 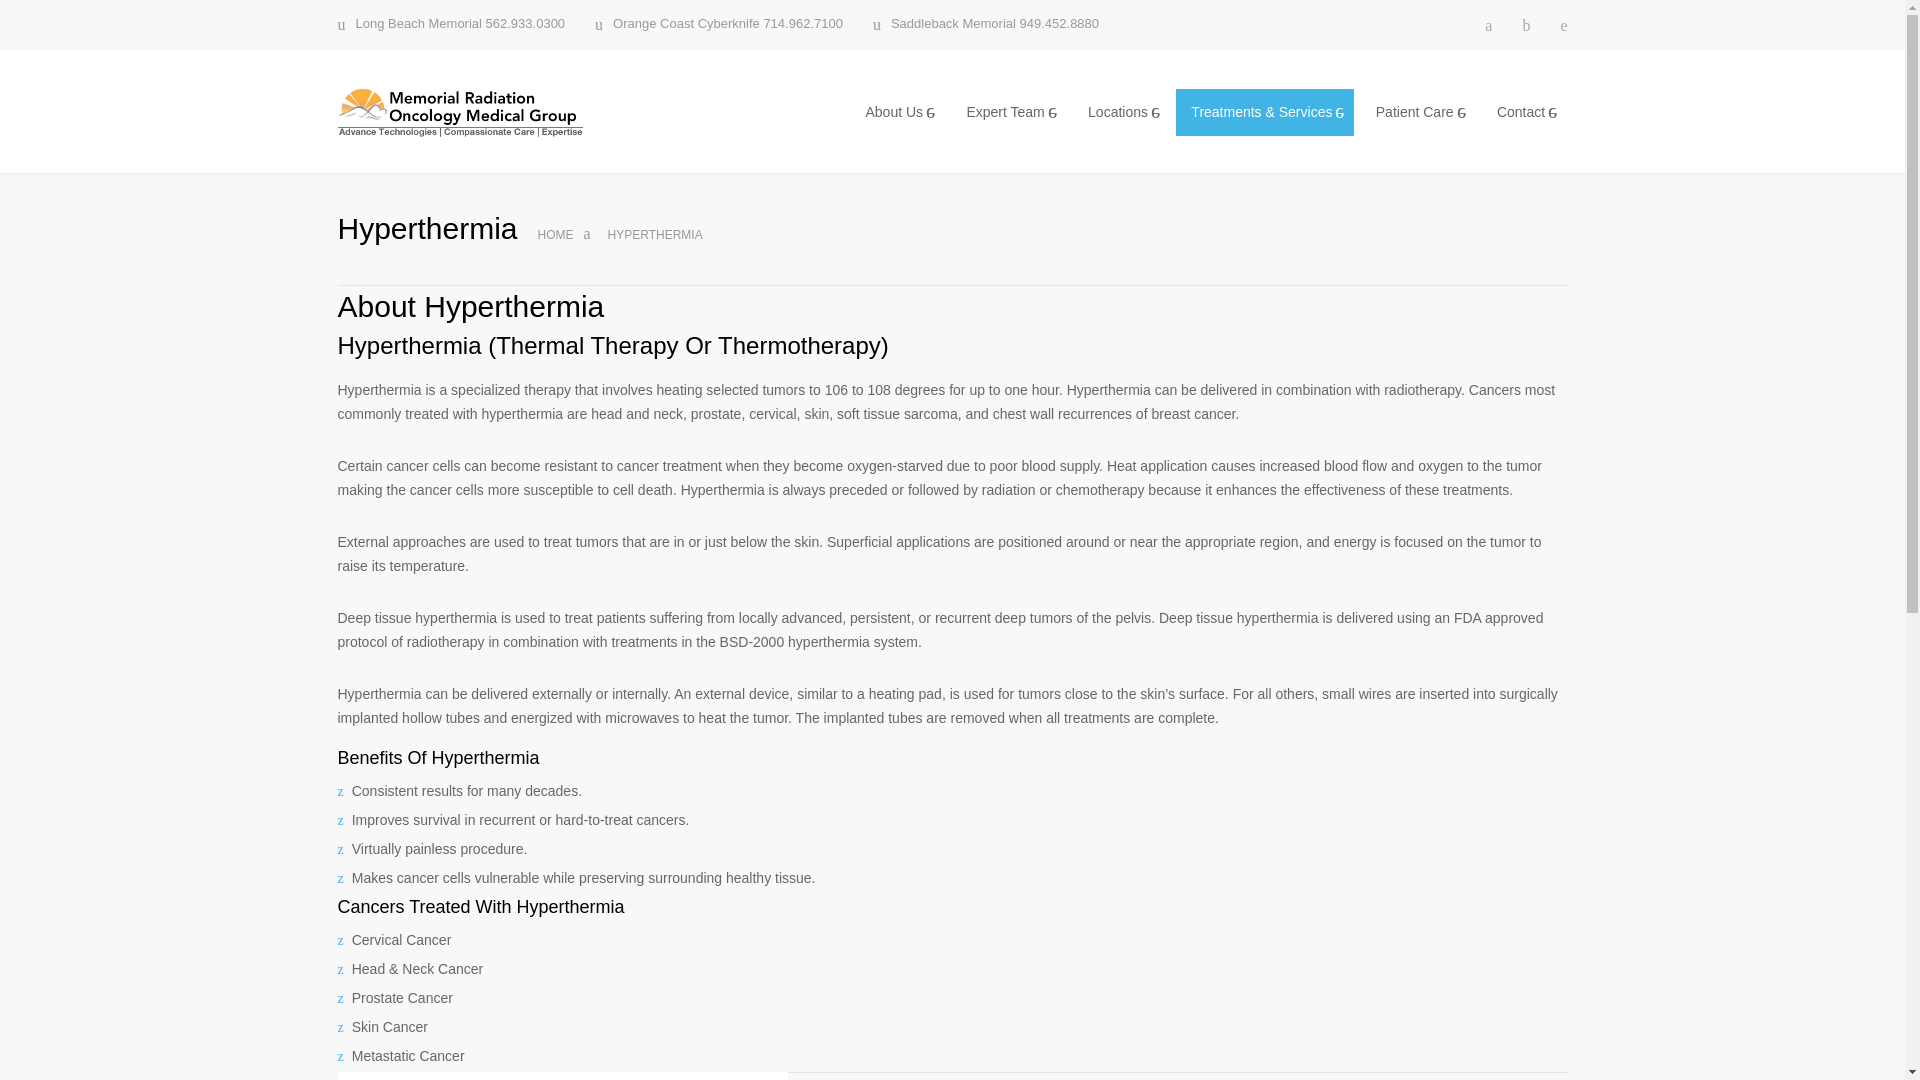 What do you see at coordinates (896, 112) in the screenshot?
I see `About Us` at bounding box center [896, 112].